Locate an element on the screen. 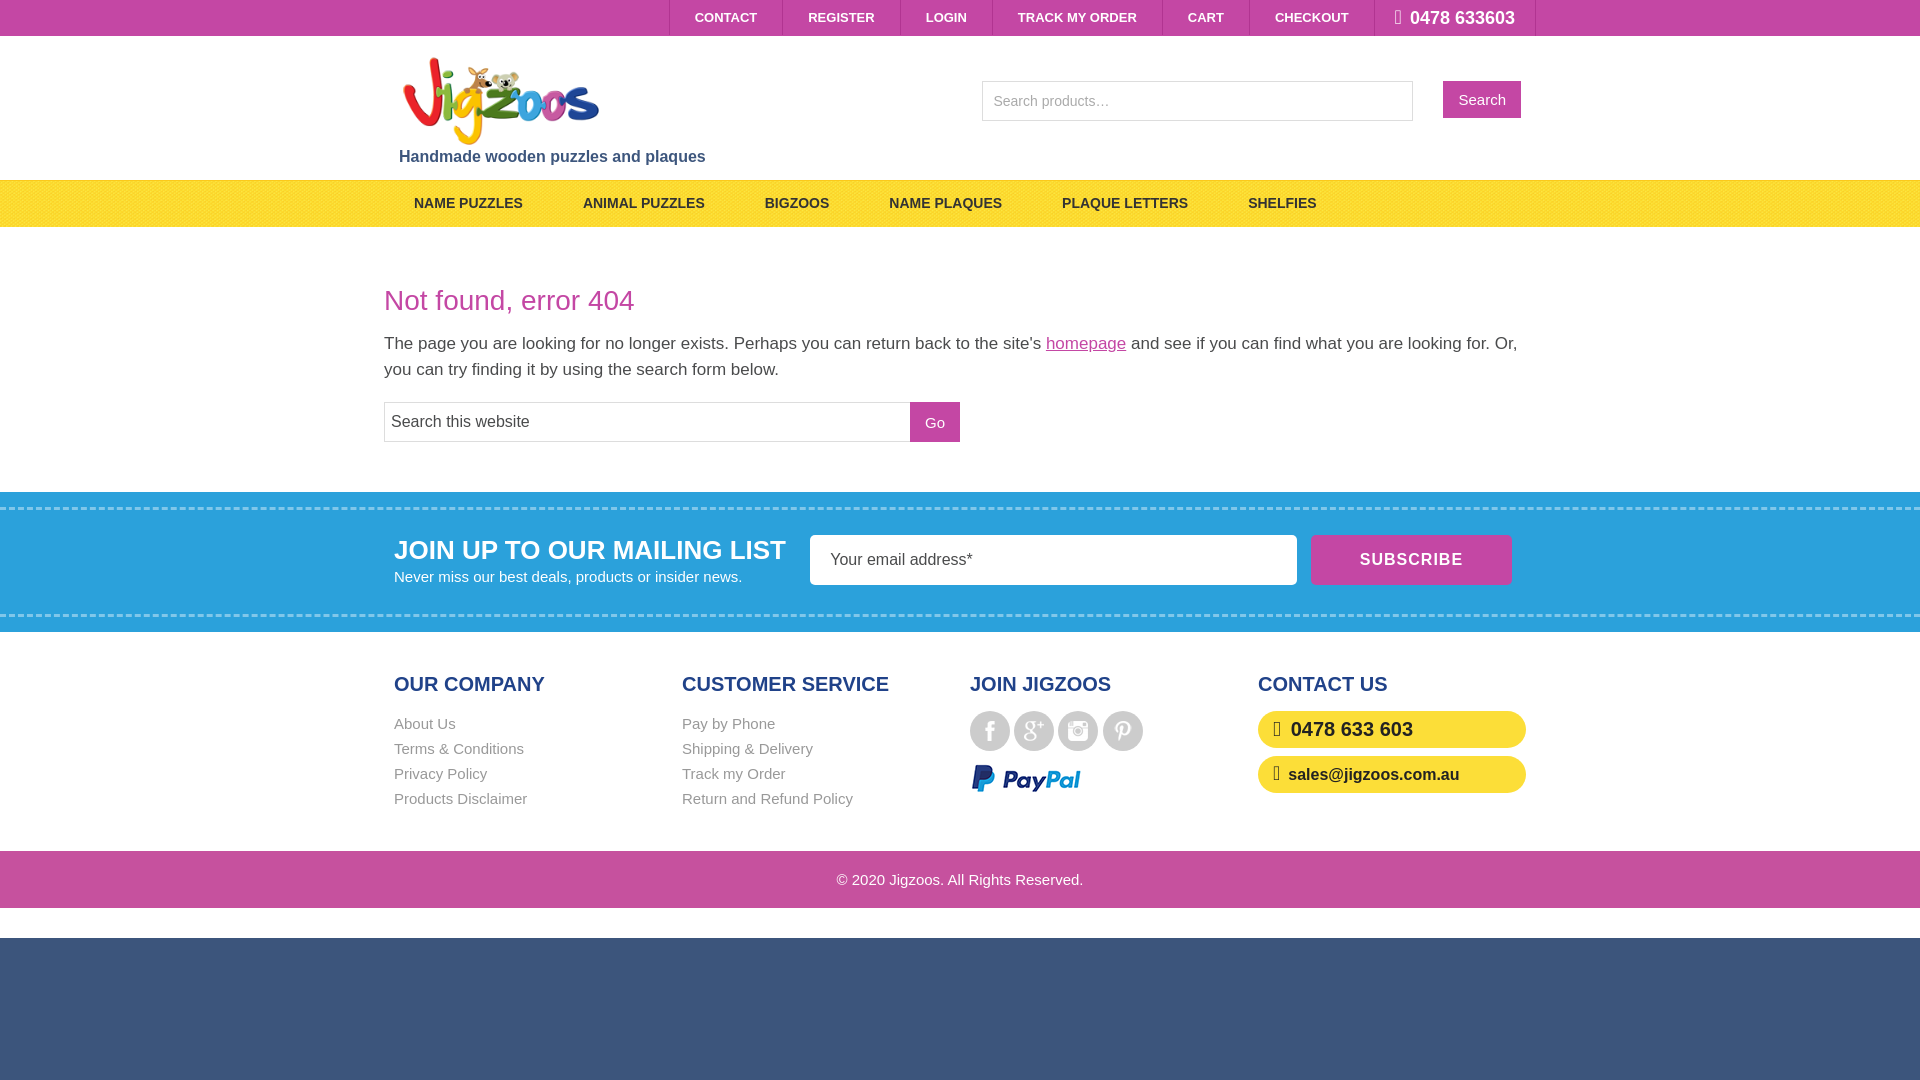 The image size is (1920, 1080). SHELFIES is located at coordinates (1282, 204).